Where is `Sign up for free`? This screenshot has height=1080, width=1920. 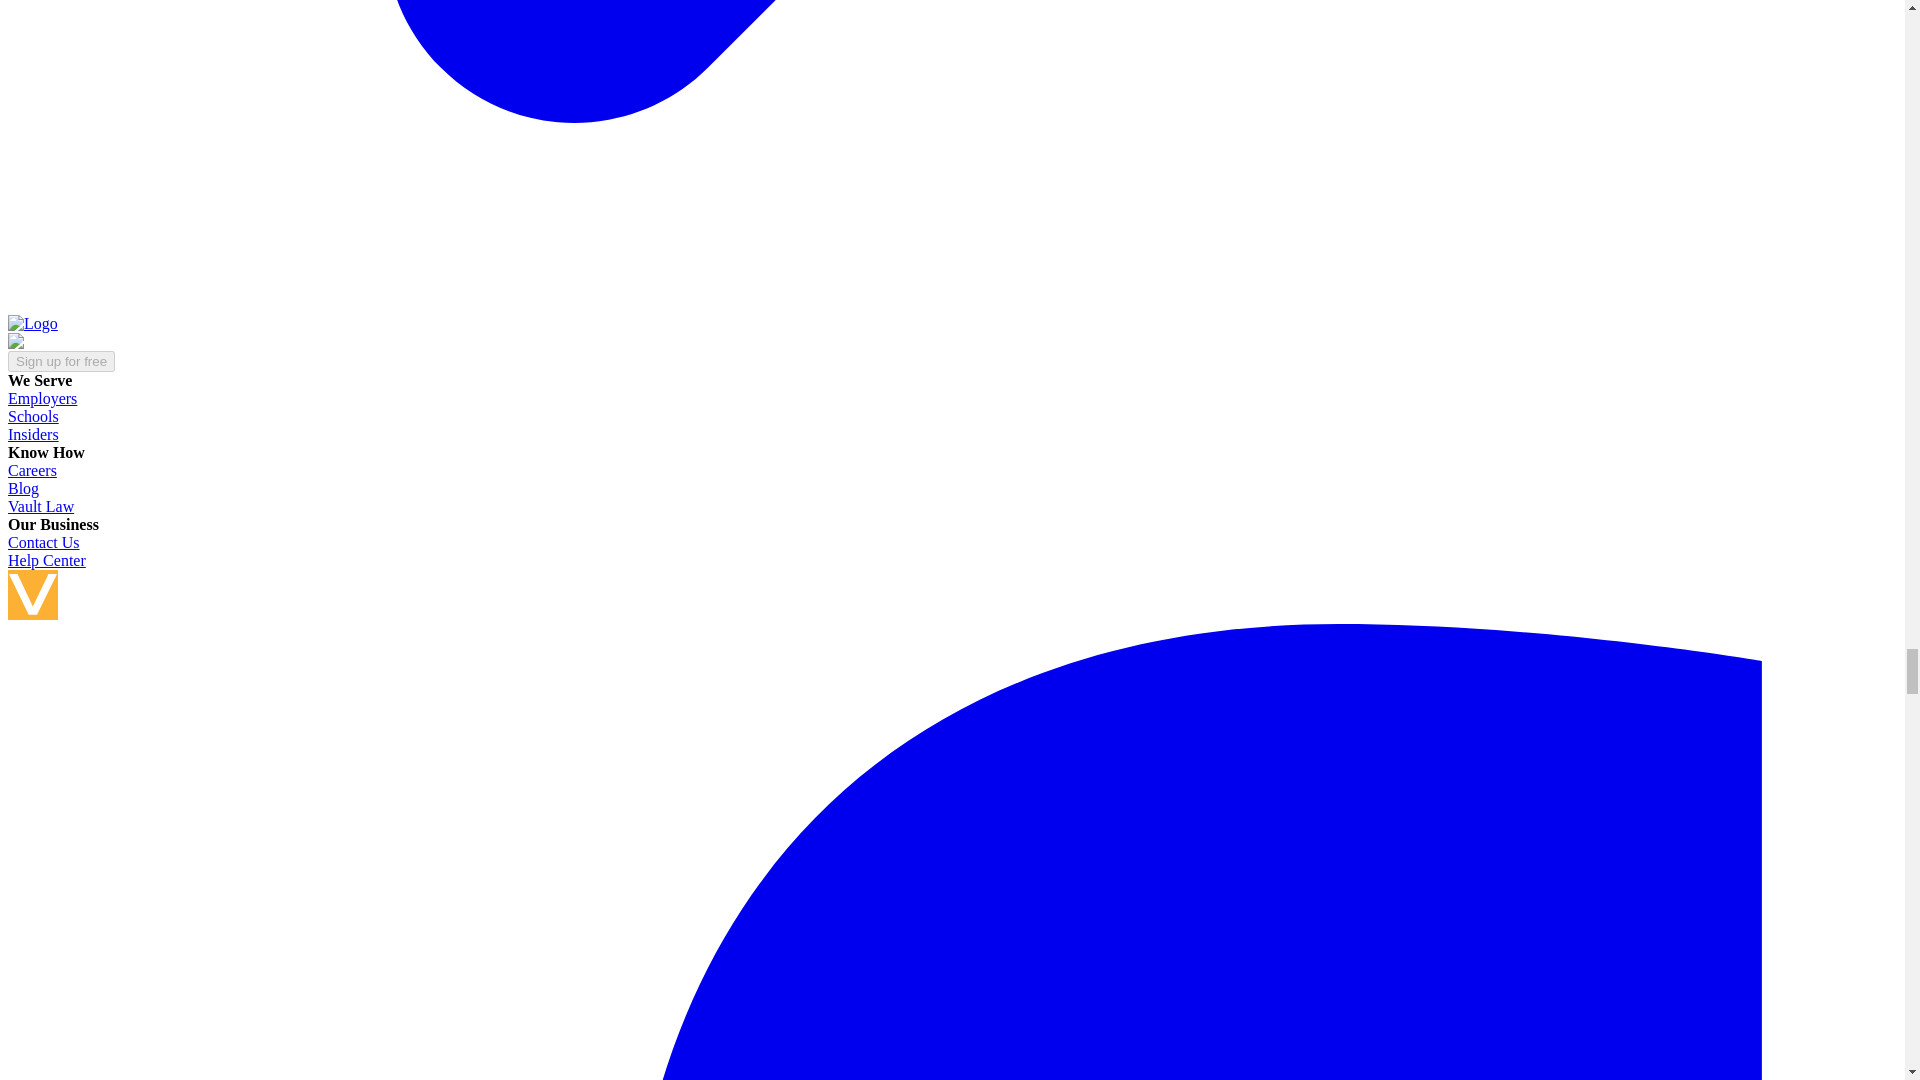 Sign up for free is located at coordinates (61, 361).